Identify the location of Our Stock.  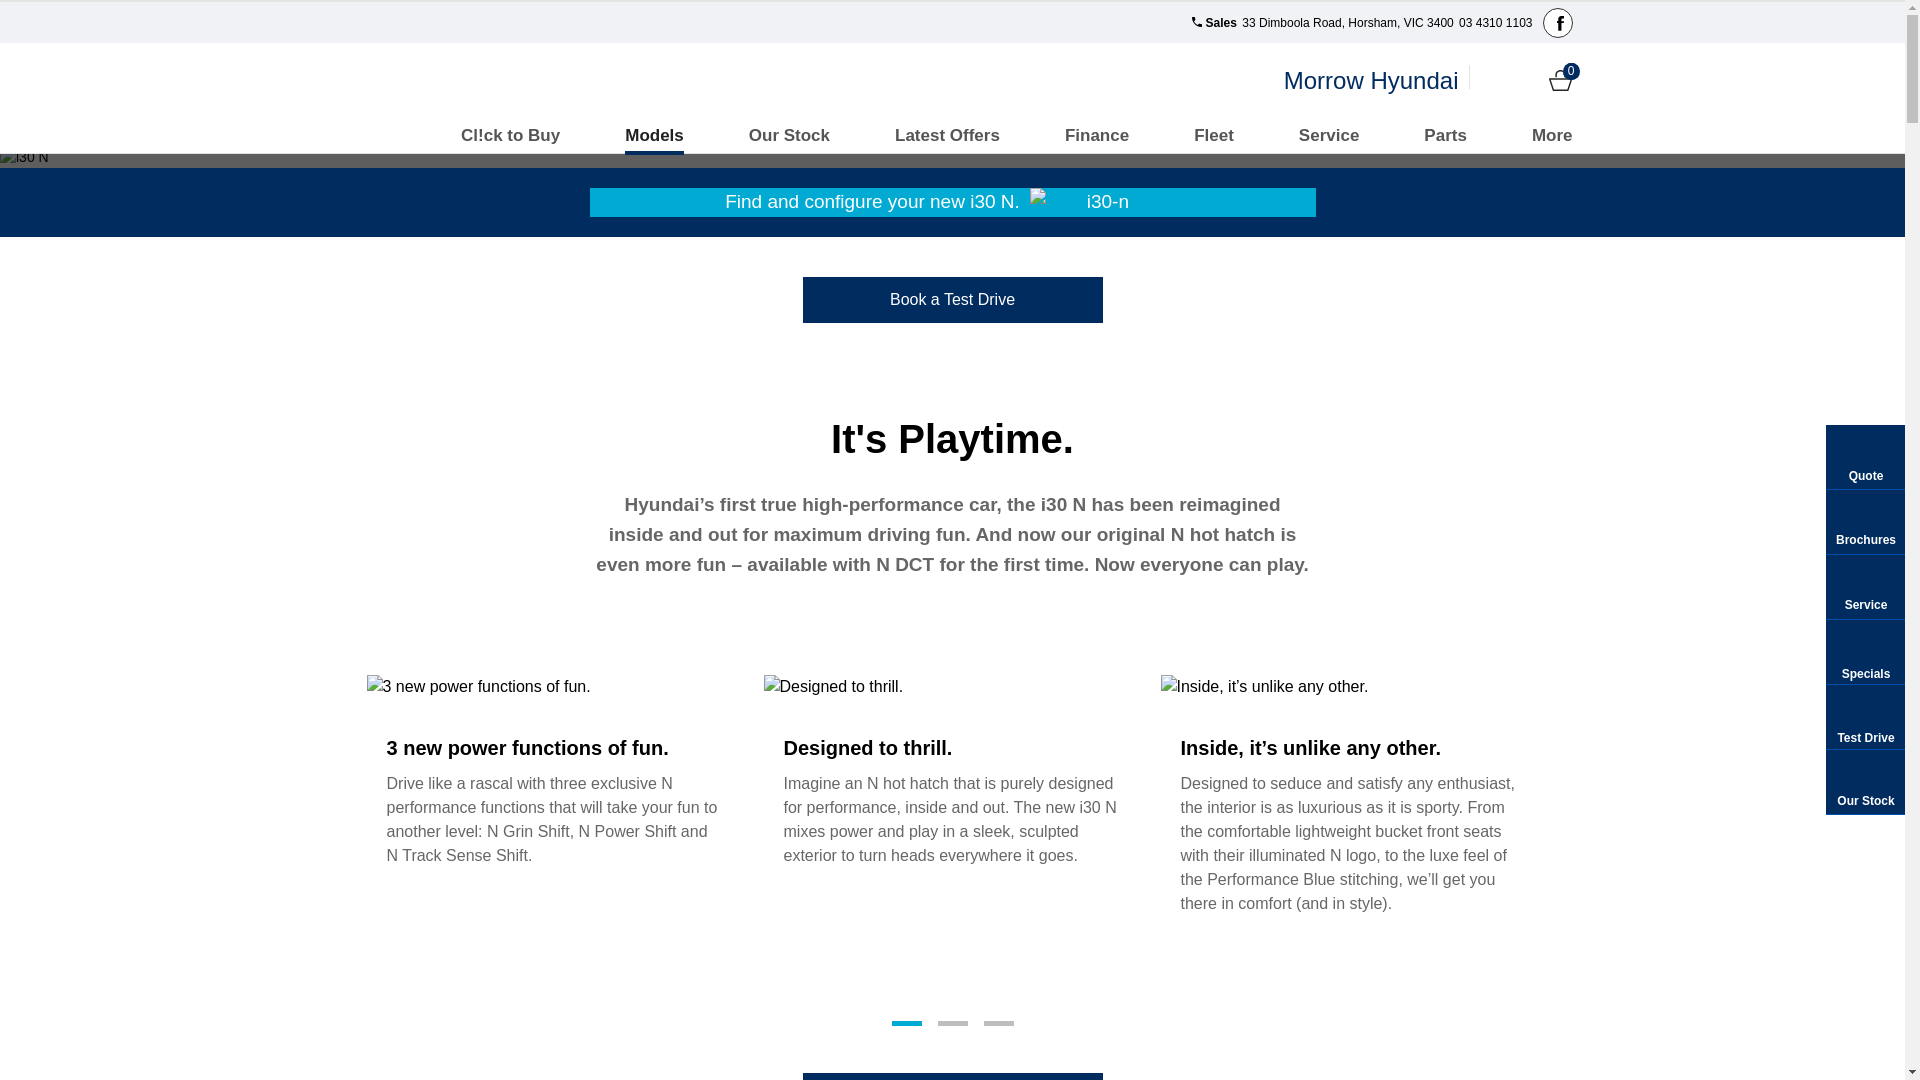
(790, 136).